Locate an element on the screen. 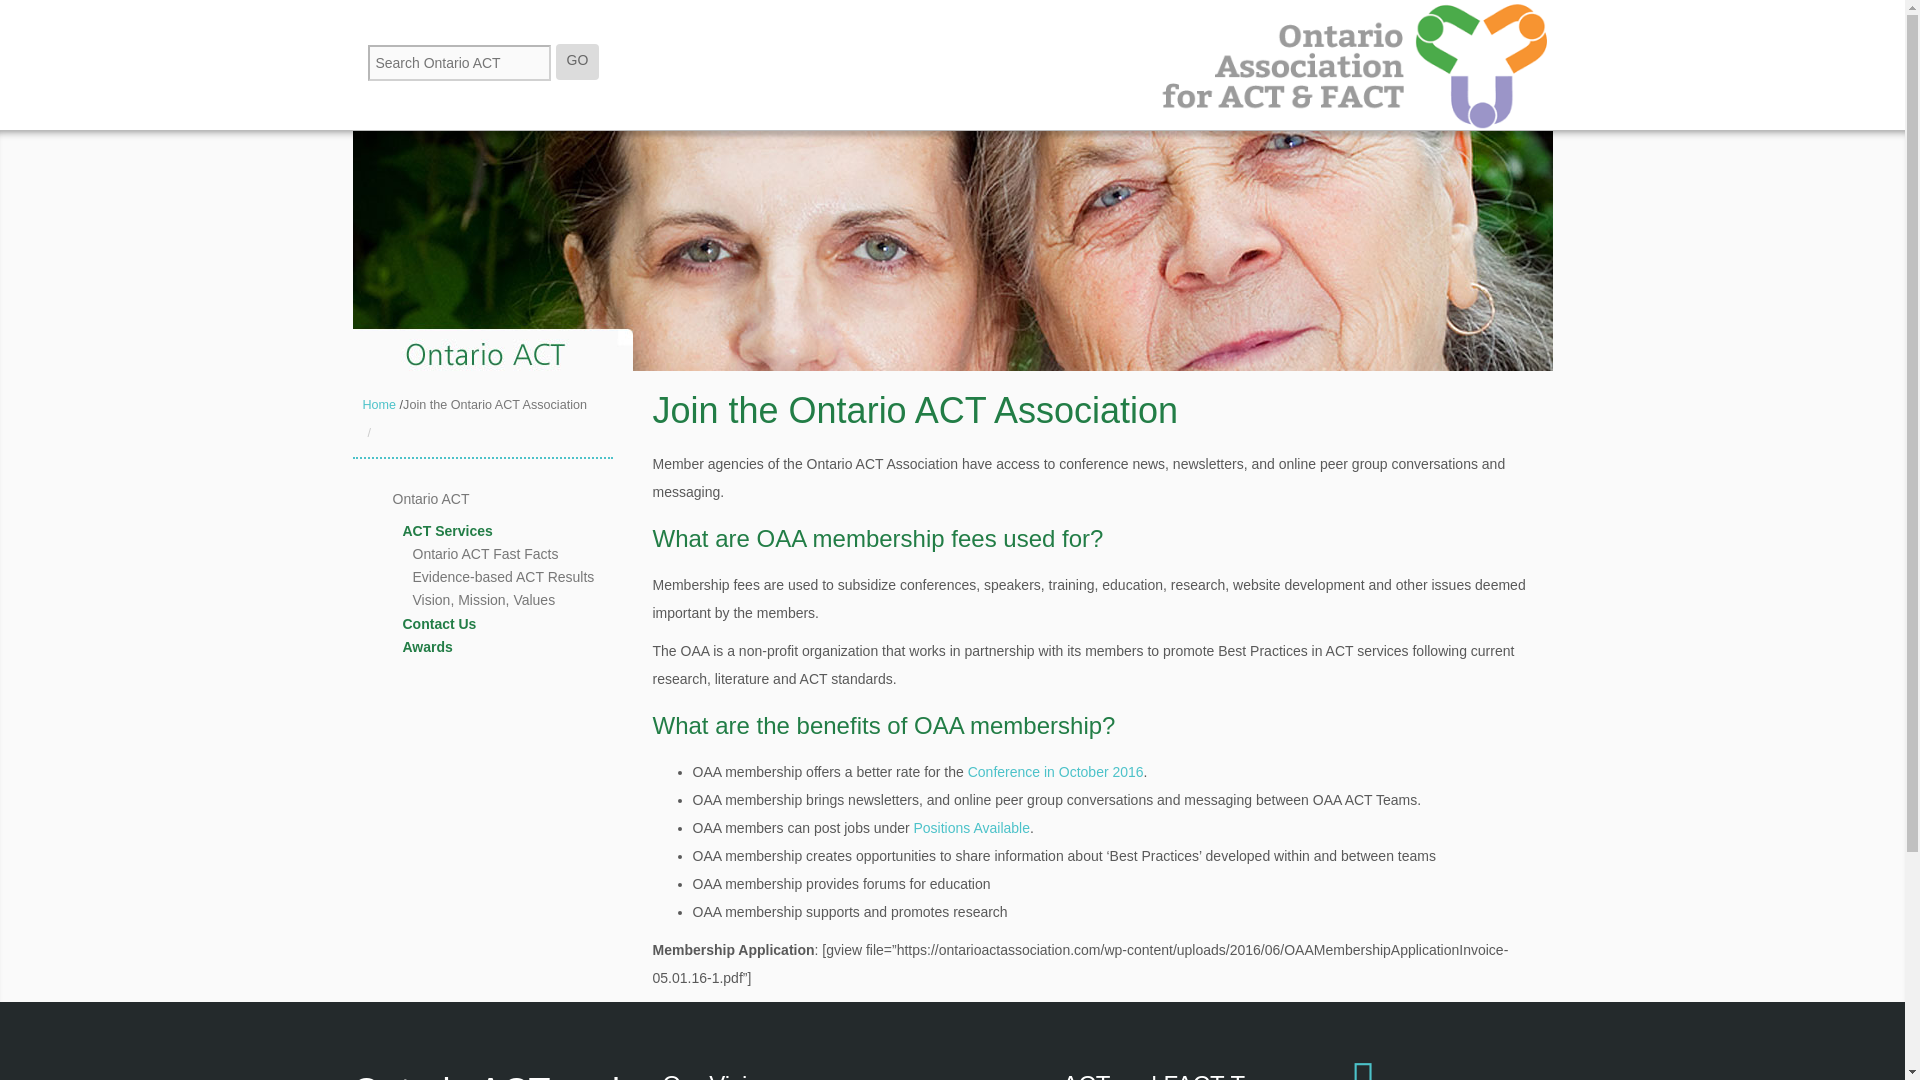 This screenshot has width=1920, height=1080. Ontario ACT Fast Facts is located at coordinates (526, 554).